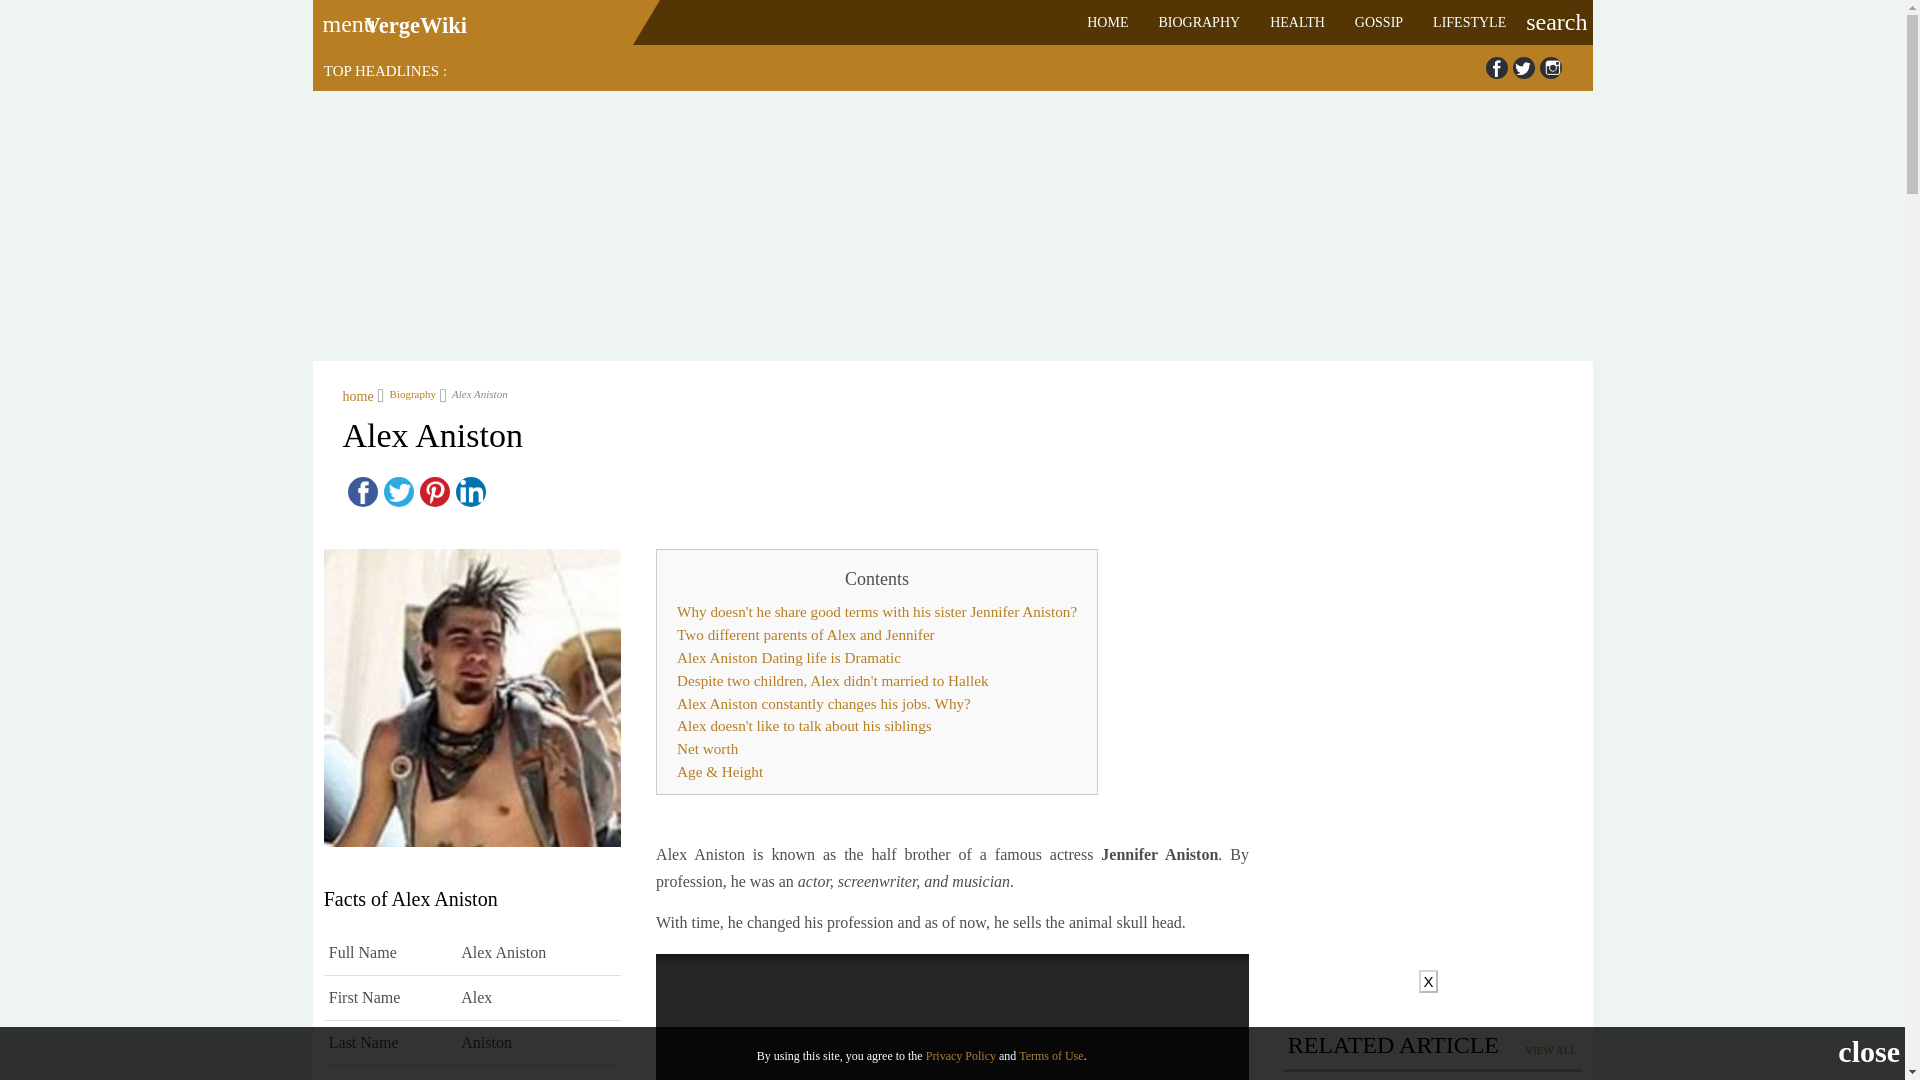 This screenshot has height=1080, width=1920. Describe the element at coordinates (406, 393) in the screenshot. I see `Biography` at that location.